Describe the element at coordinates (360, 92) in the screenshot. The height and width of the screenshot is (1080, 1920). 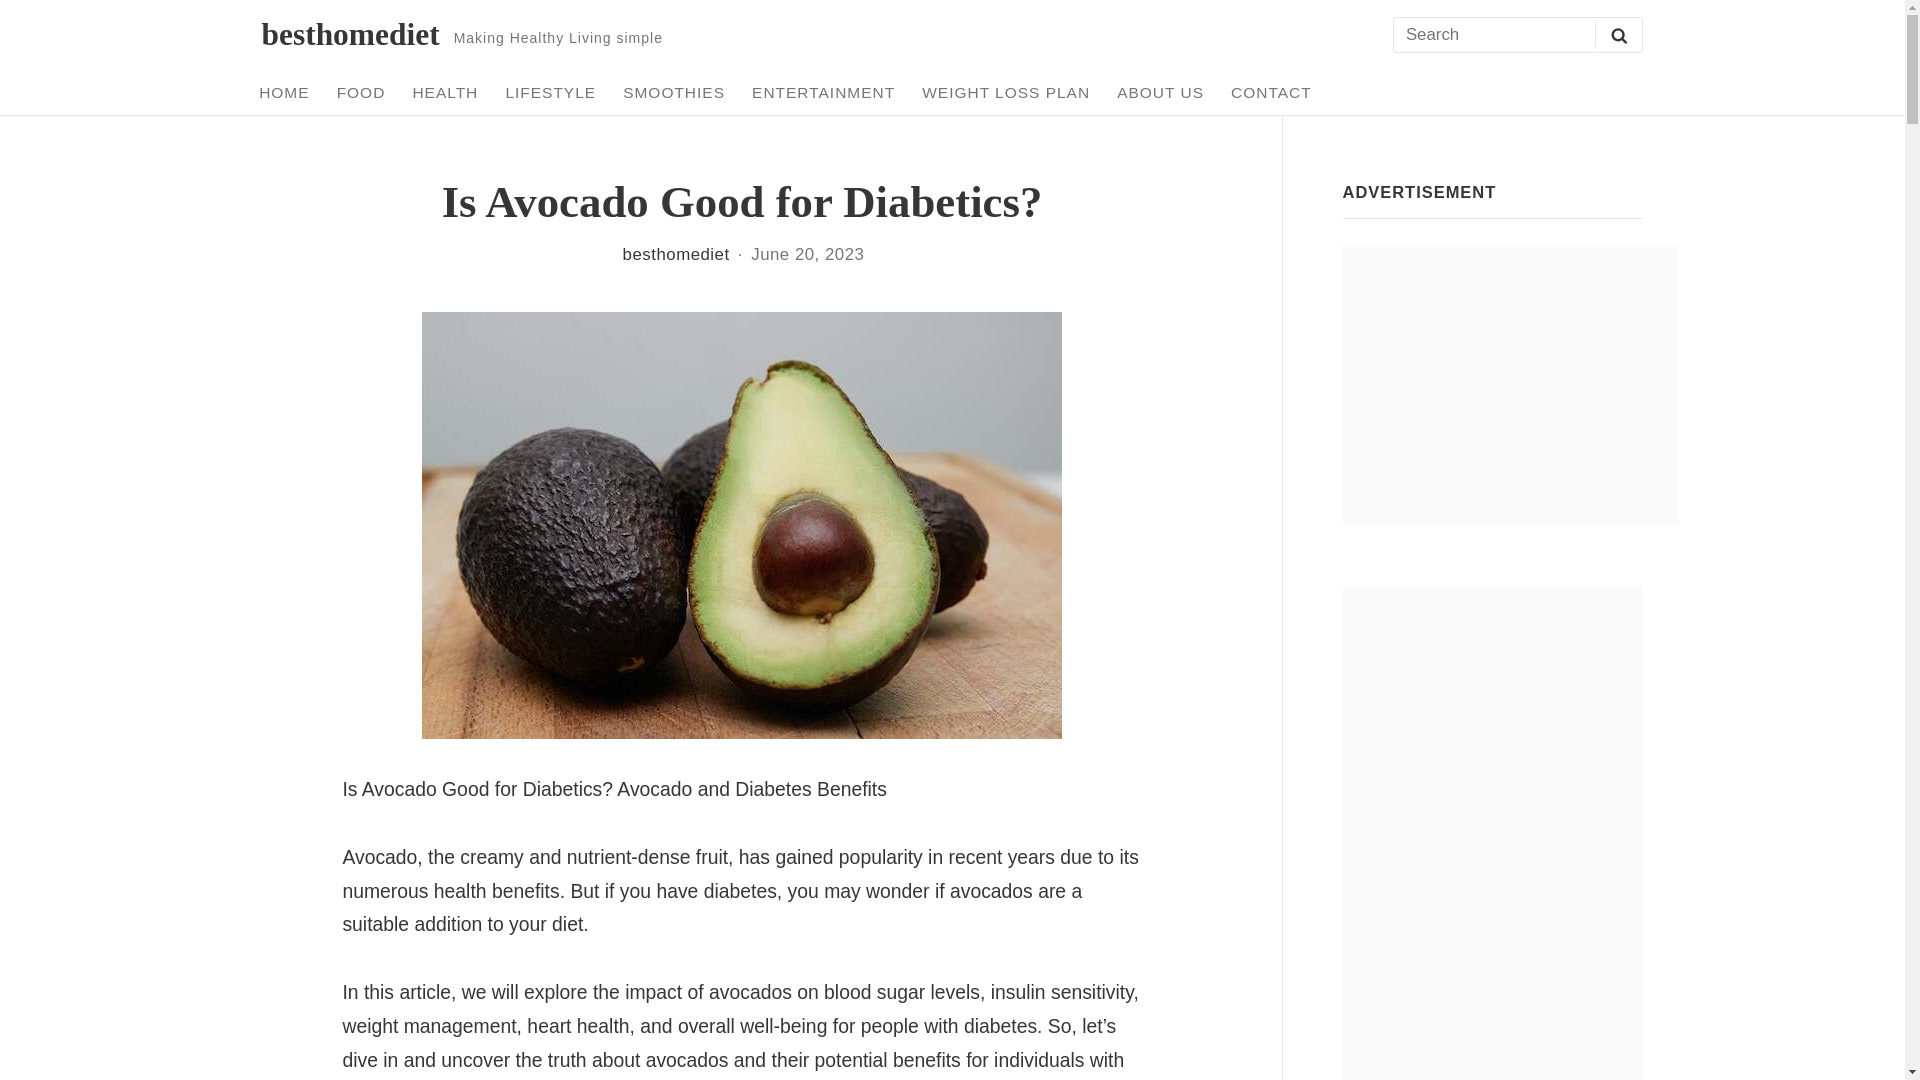
I see `FOOD` at that location.